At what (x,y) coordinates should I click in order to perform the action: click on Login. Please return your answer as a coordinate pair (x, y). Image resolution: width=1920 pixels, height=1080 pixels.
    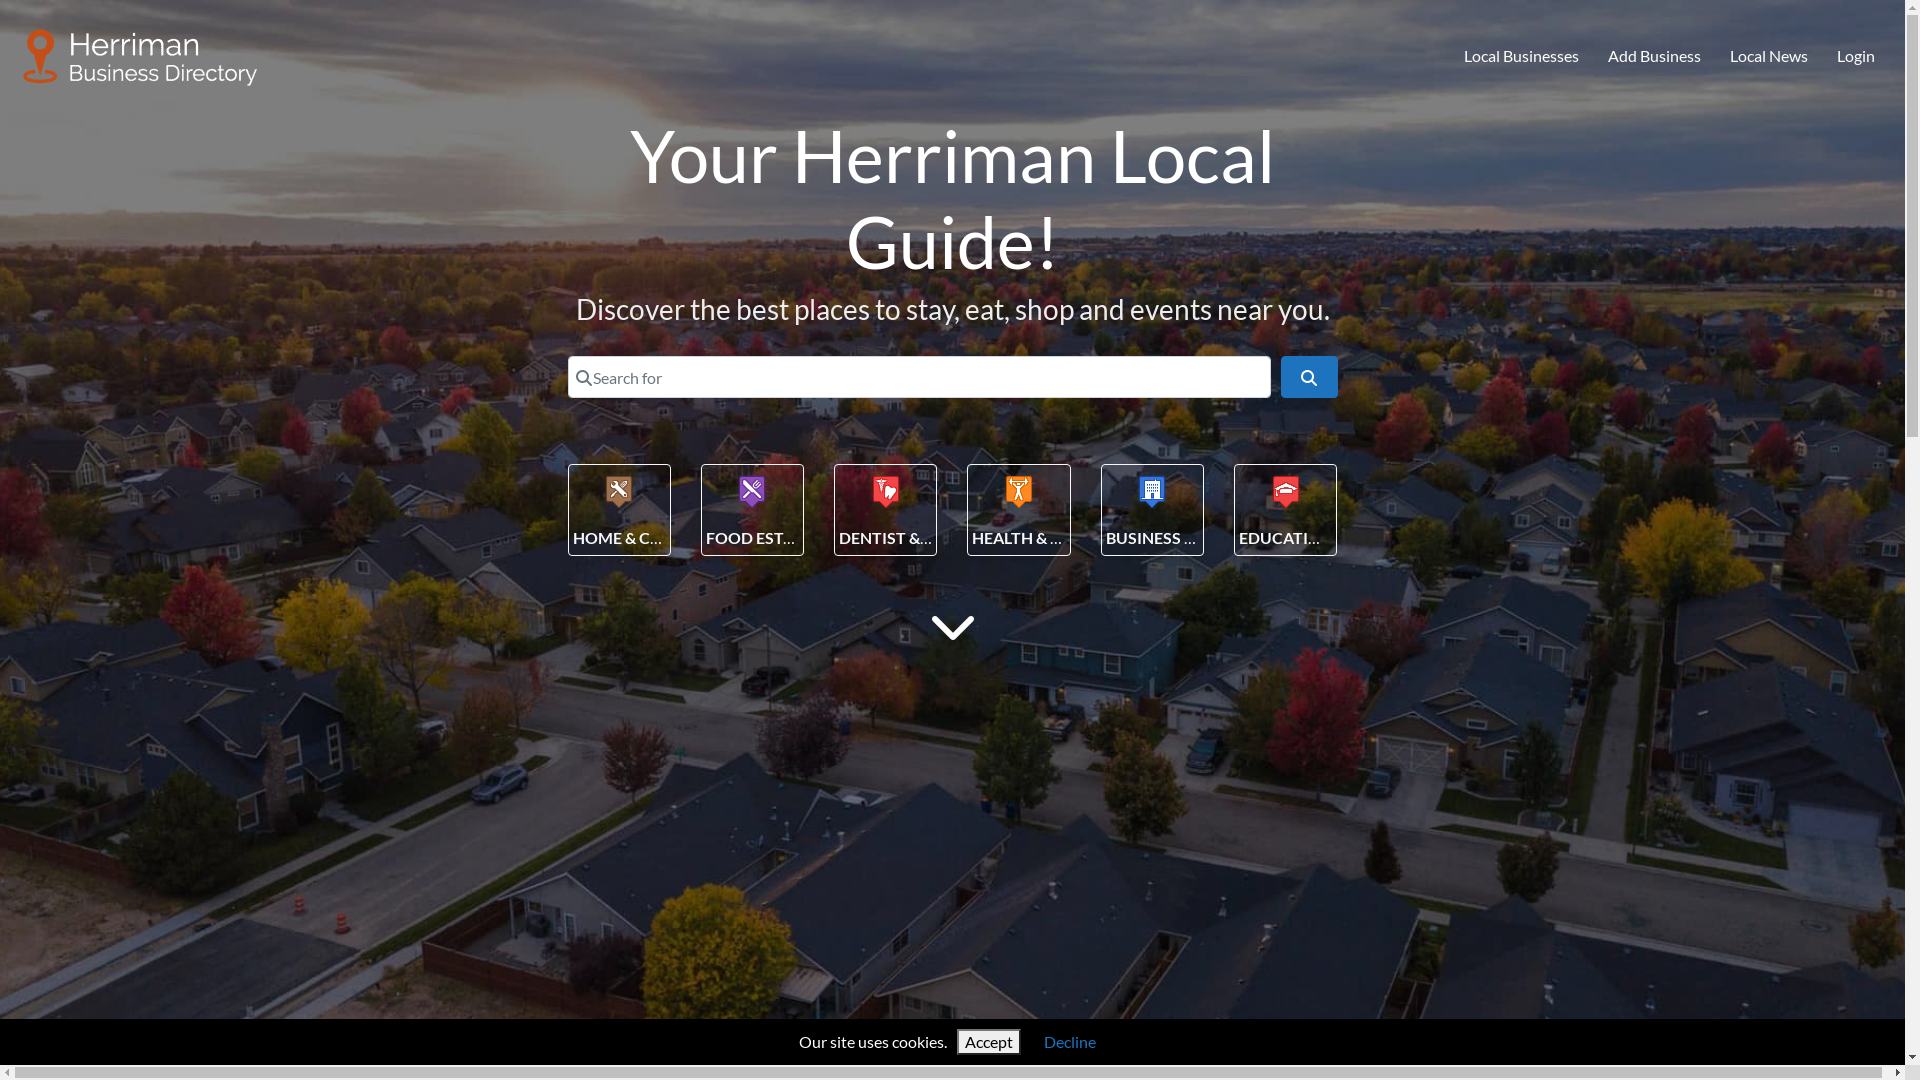
    Looking at the image, I should click on (1856, 57).